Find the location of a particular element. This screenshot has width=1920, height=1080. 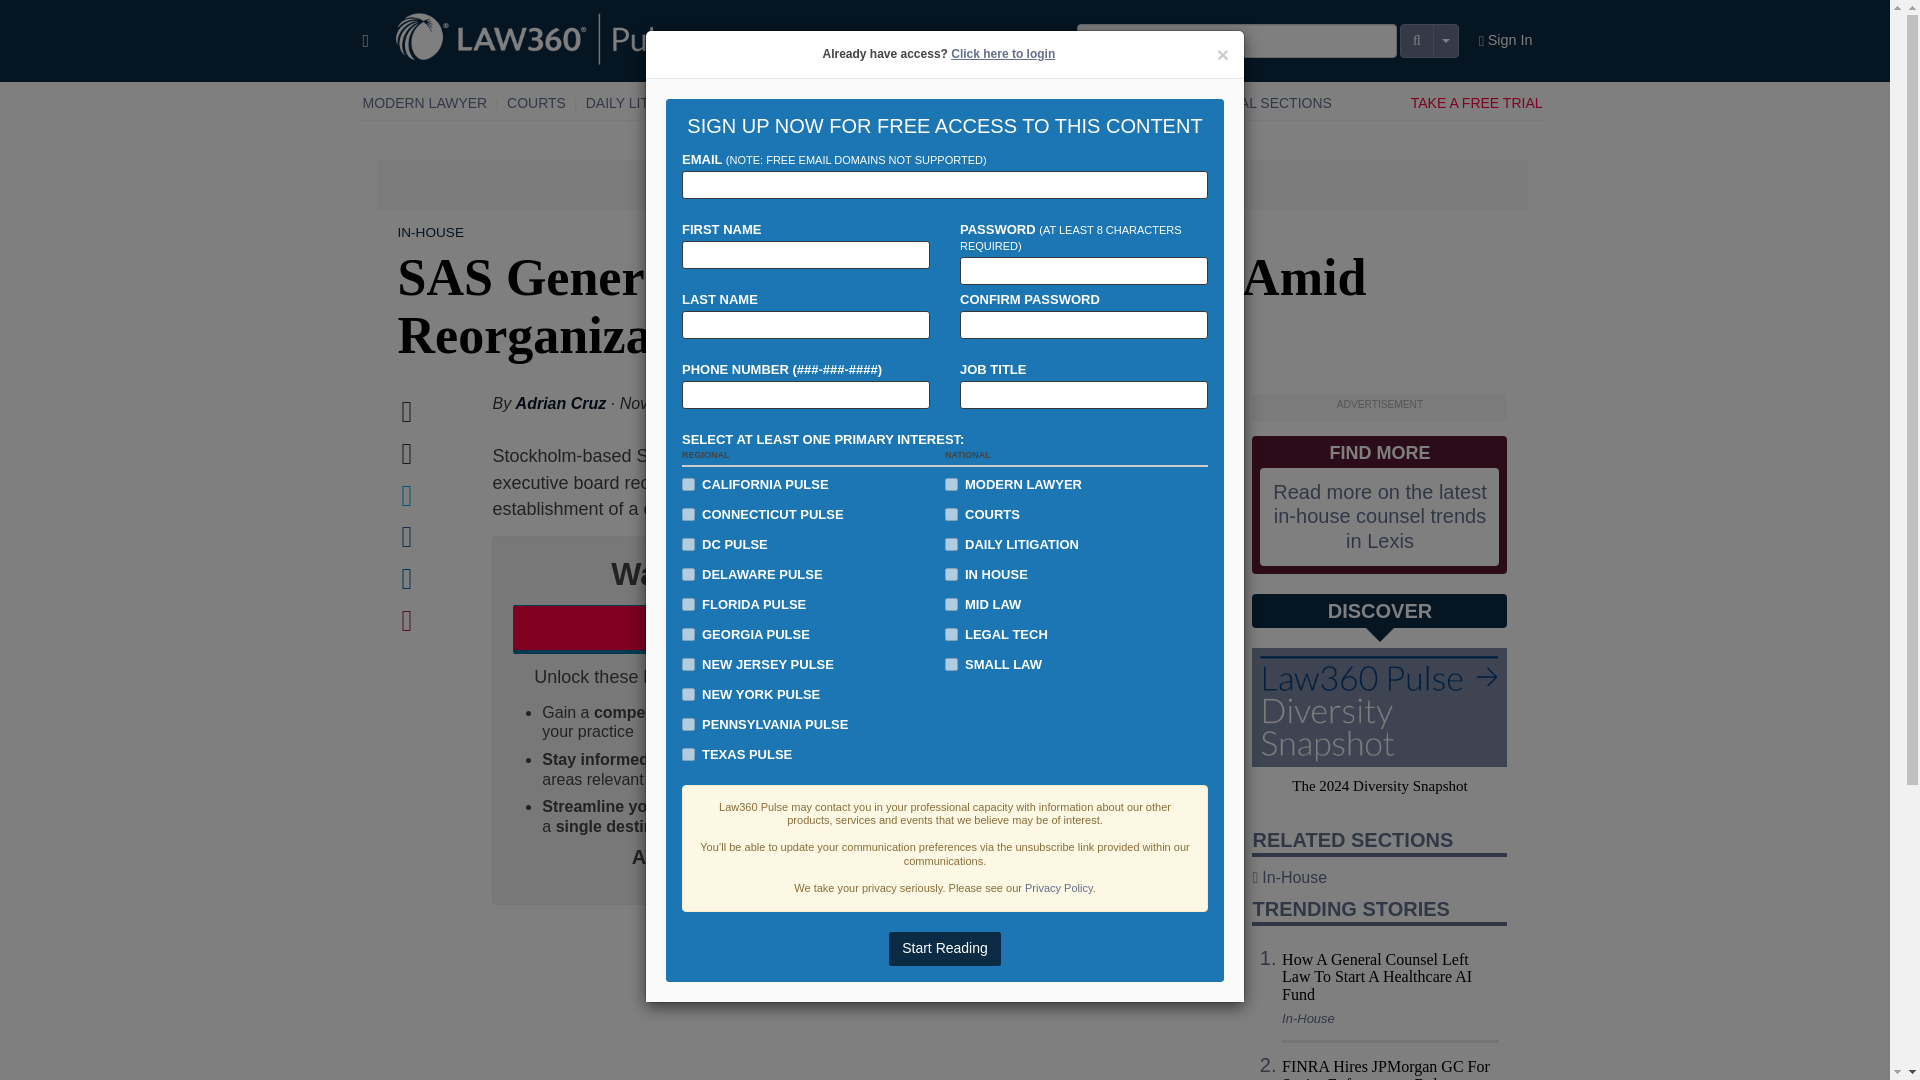

Insights is located at coordinates (1132, 103).